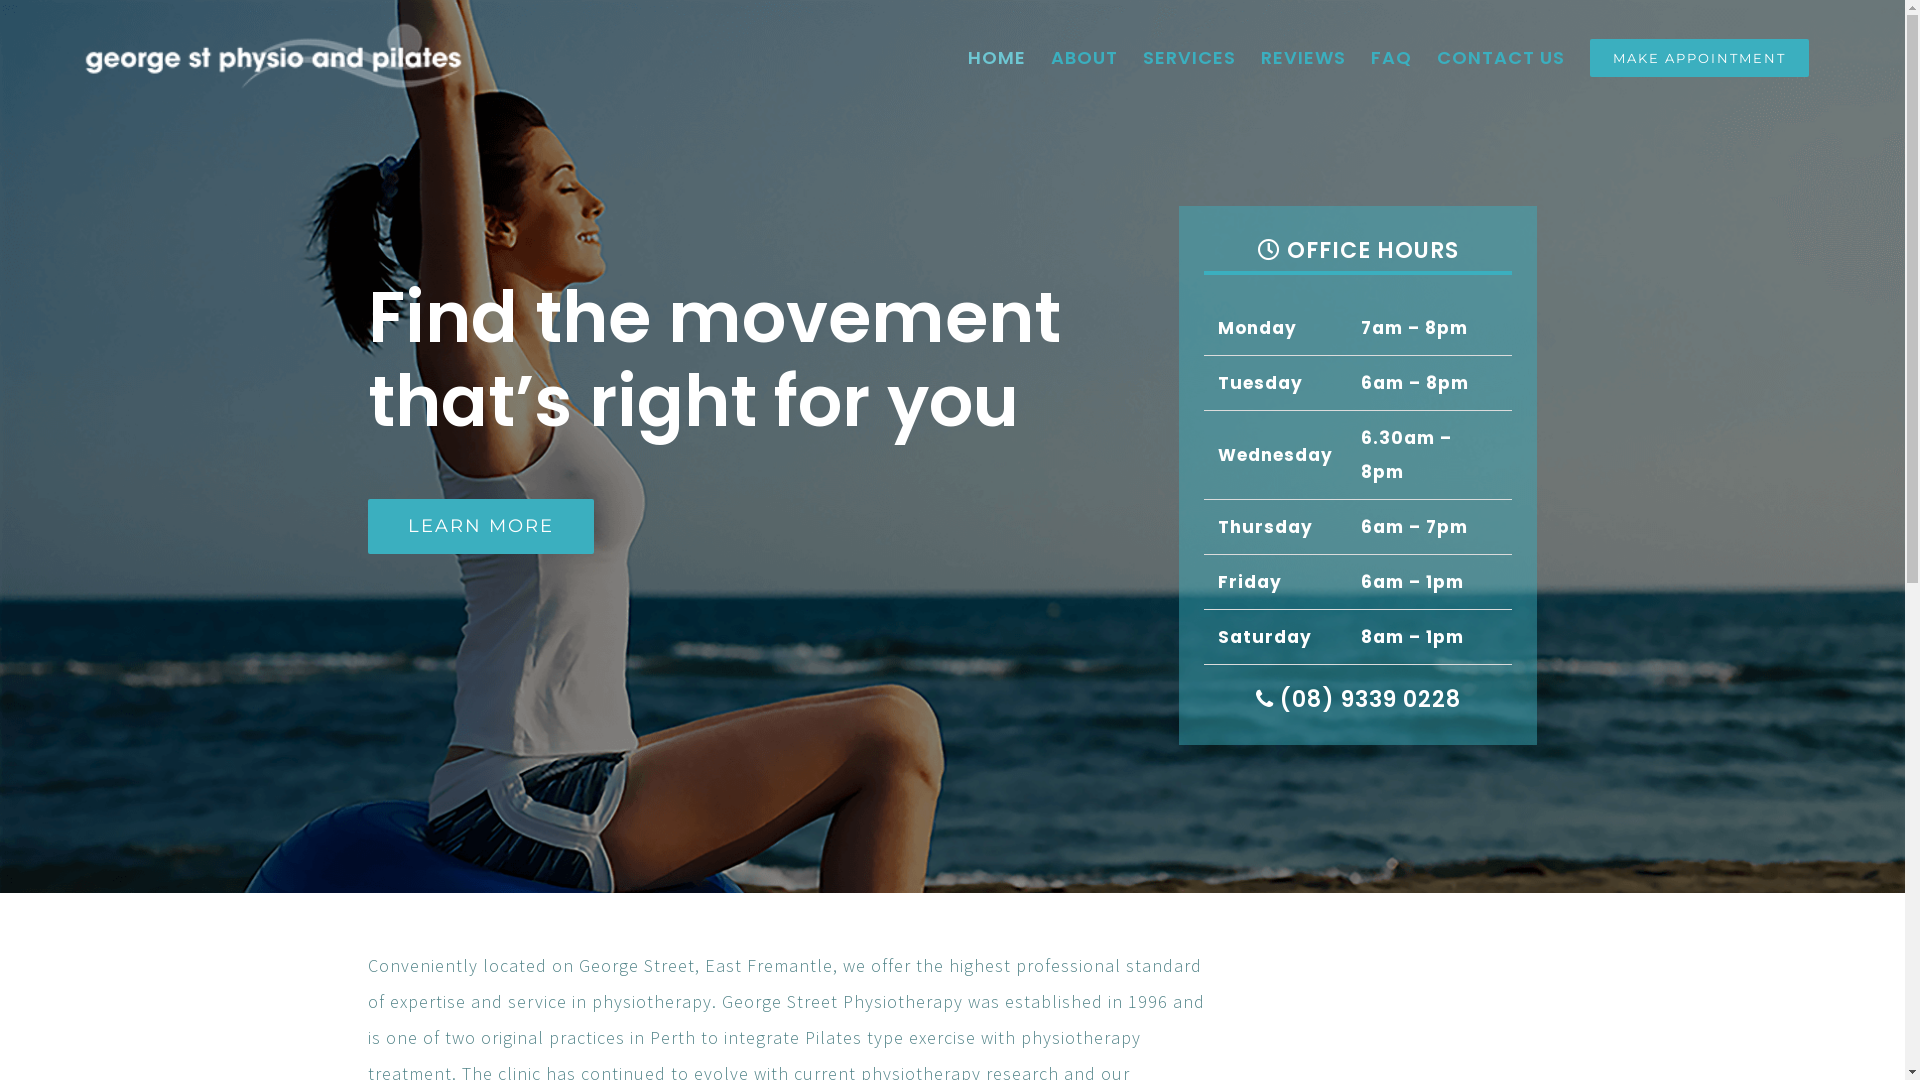 Image resolution: width=1920 pixels, height=1080 pixels. What do you see at coordinates (1304, 58) in the screenshot?
I see `REVIEWS` at bounding box center [1304, 58].